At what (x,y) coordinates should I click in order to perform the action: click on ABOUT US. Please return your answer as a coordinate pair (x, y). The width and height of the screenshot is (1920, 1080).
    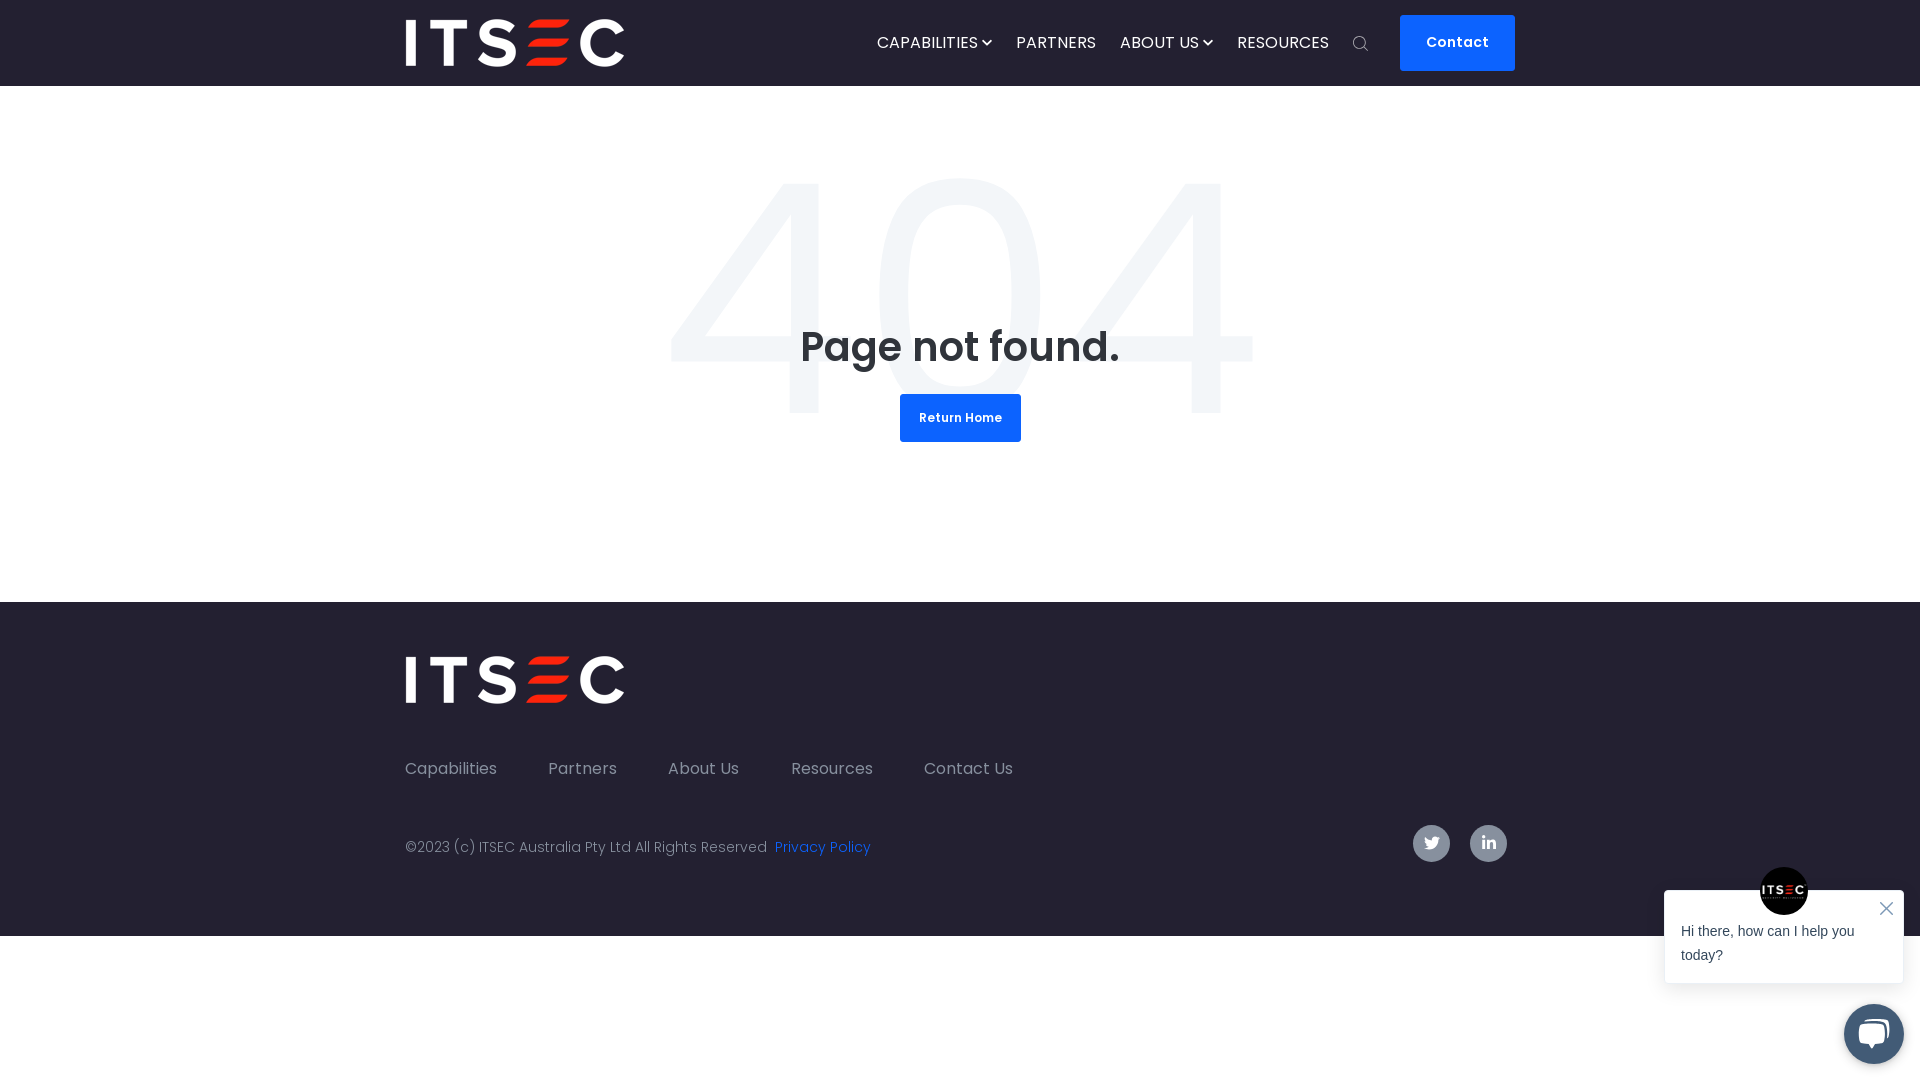
    Looking at the image, I should click on (1166, 43).